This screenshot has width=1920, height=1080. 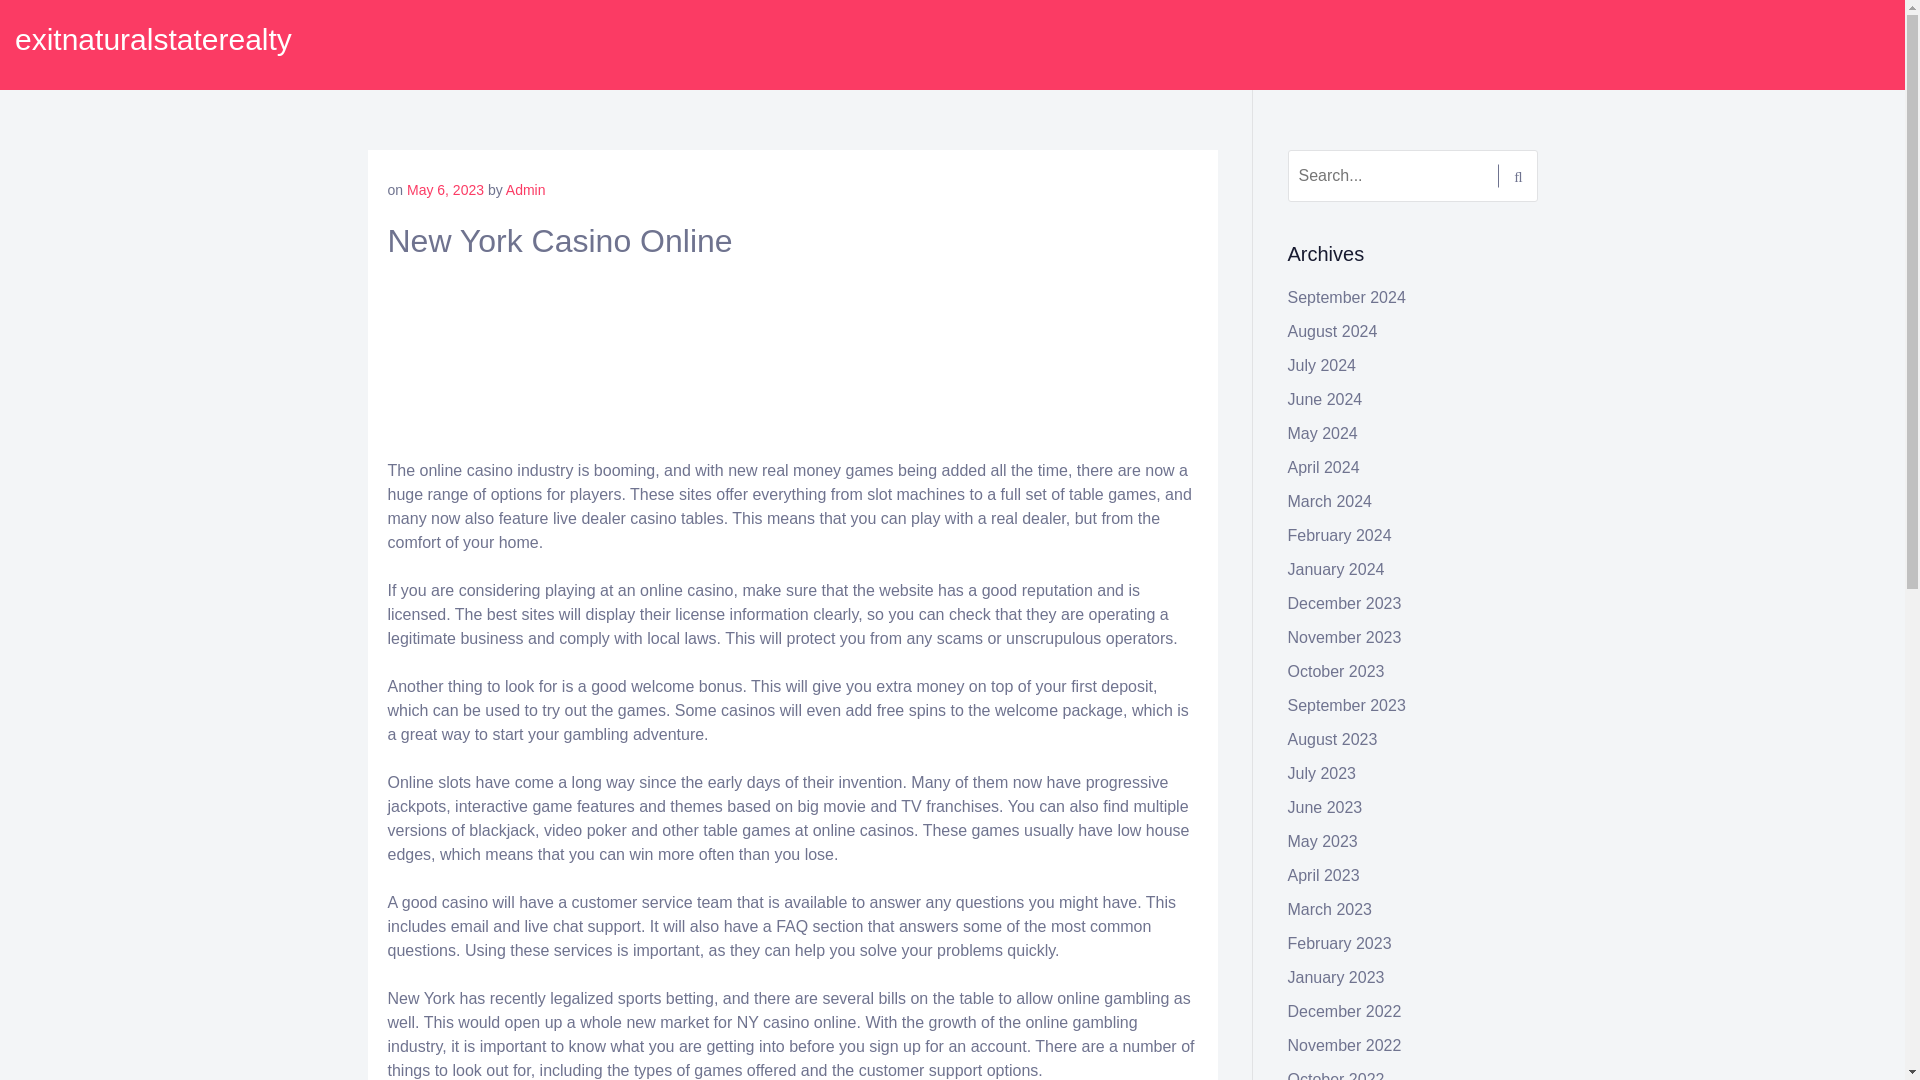 I want to click on April 2024, so click(x=1324, y=468).